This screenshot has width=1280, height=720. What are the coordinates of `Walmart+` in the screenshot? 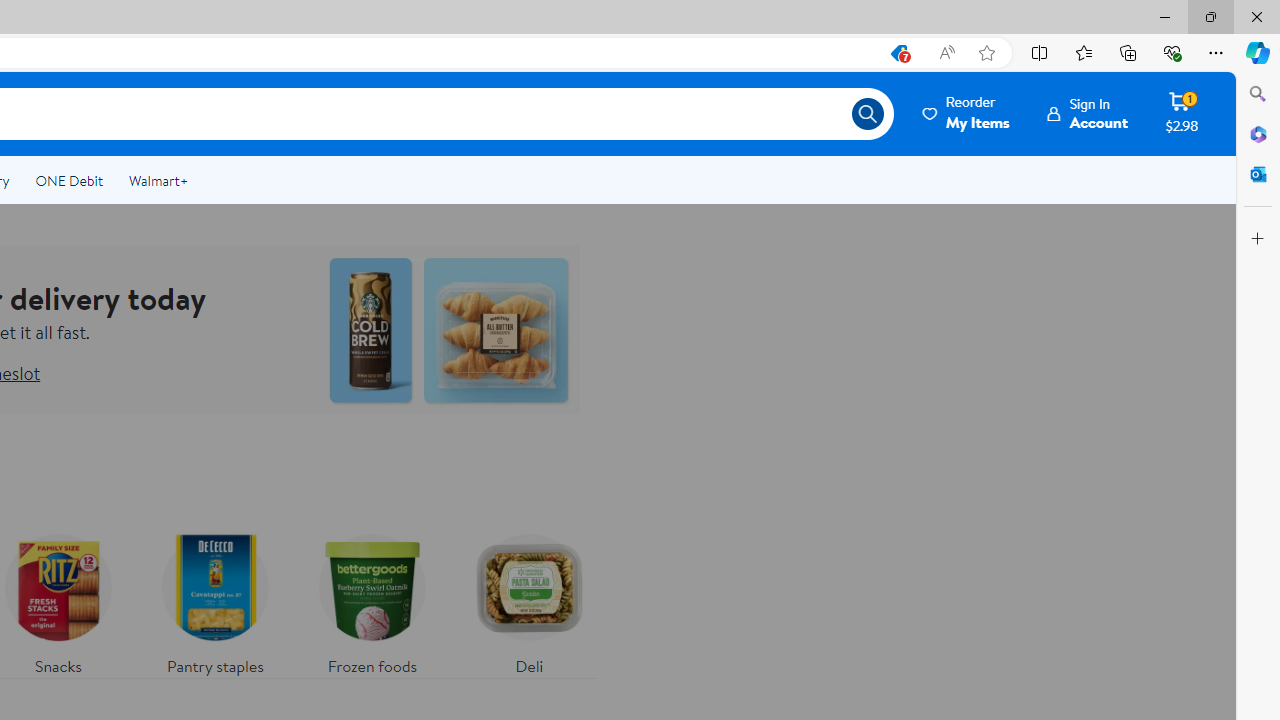 It's located at (158, 180).